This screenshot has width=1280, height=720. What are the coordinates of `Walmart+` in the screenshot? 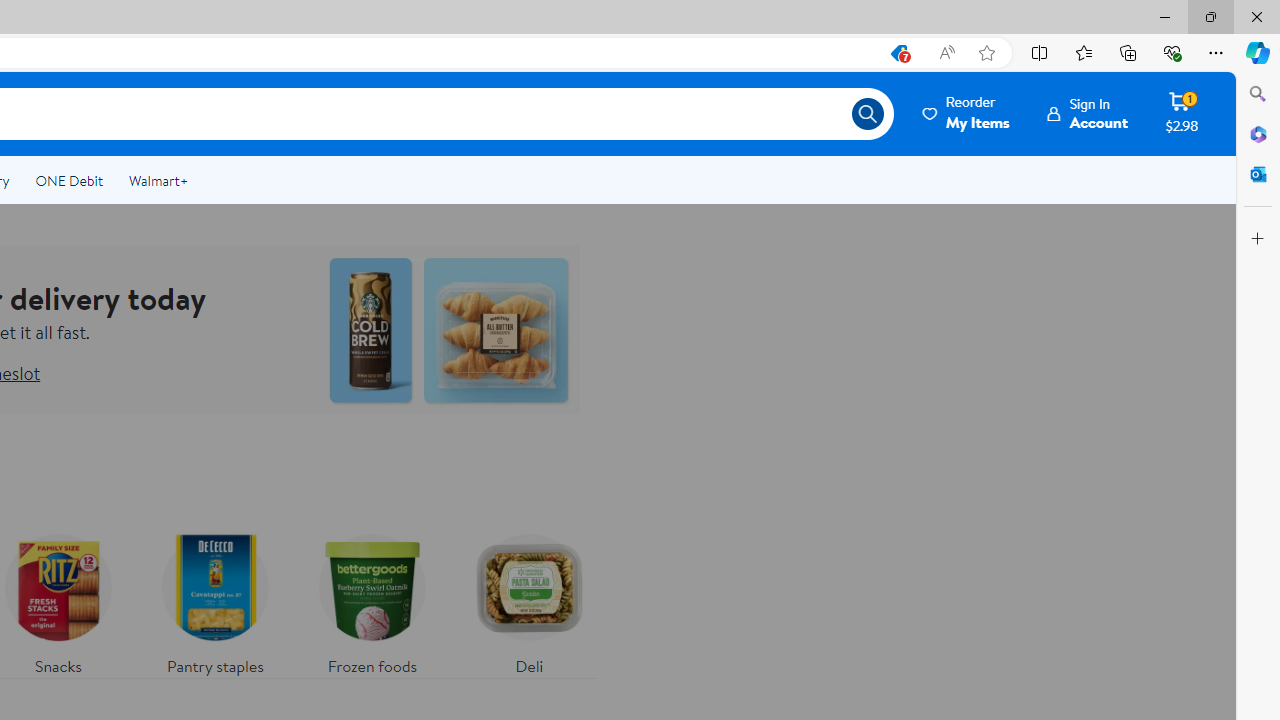 It's located at (158, 180).